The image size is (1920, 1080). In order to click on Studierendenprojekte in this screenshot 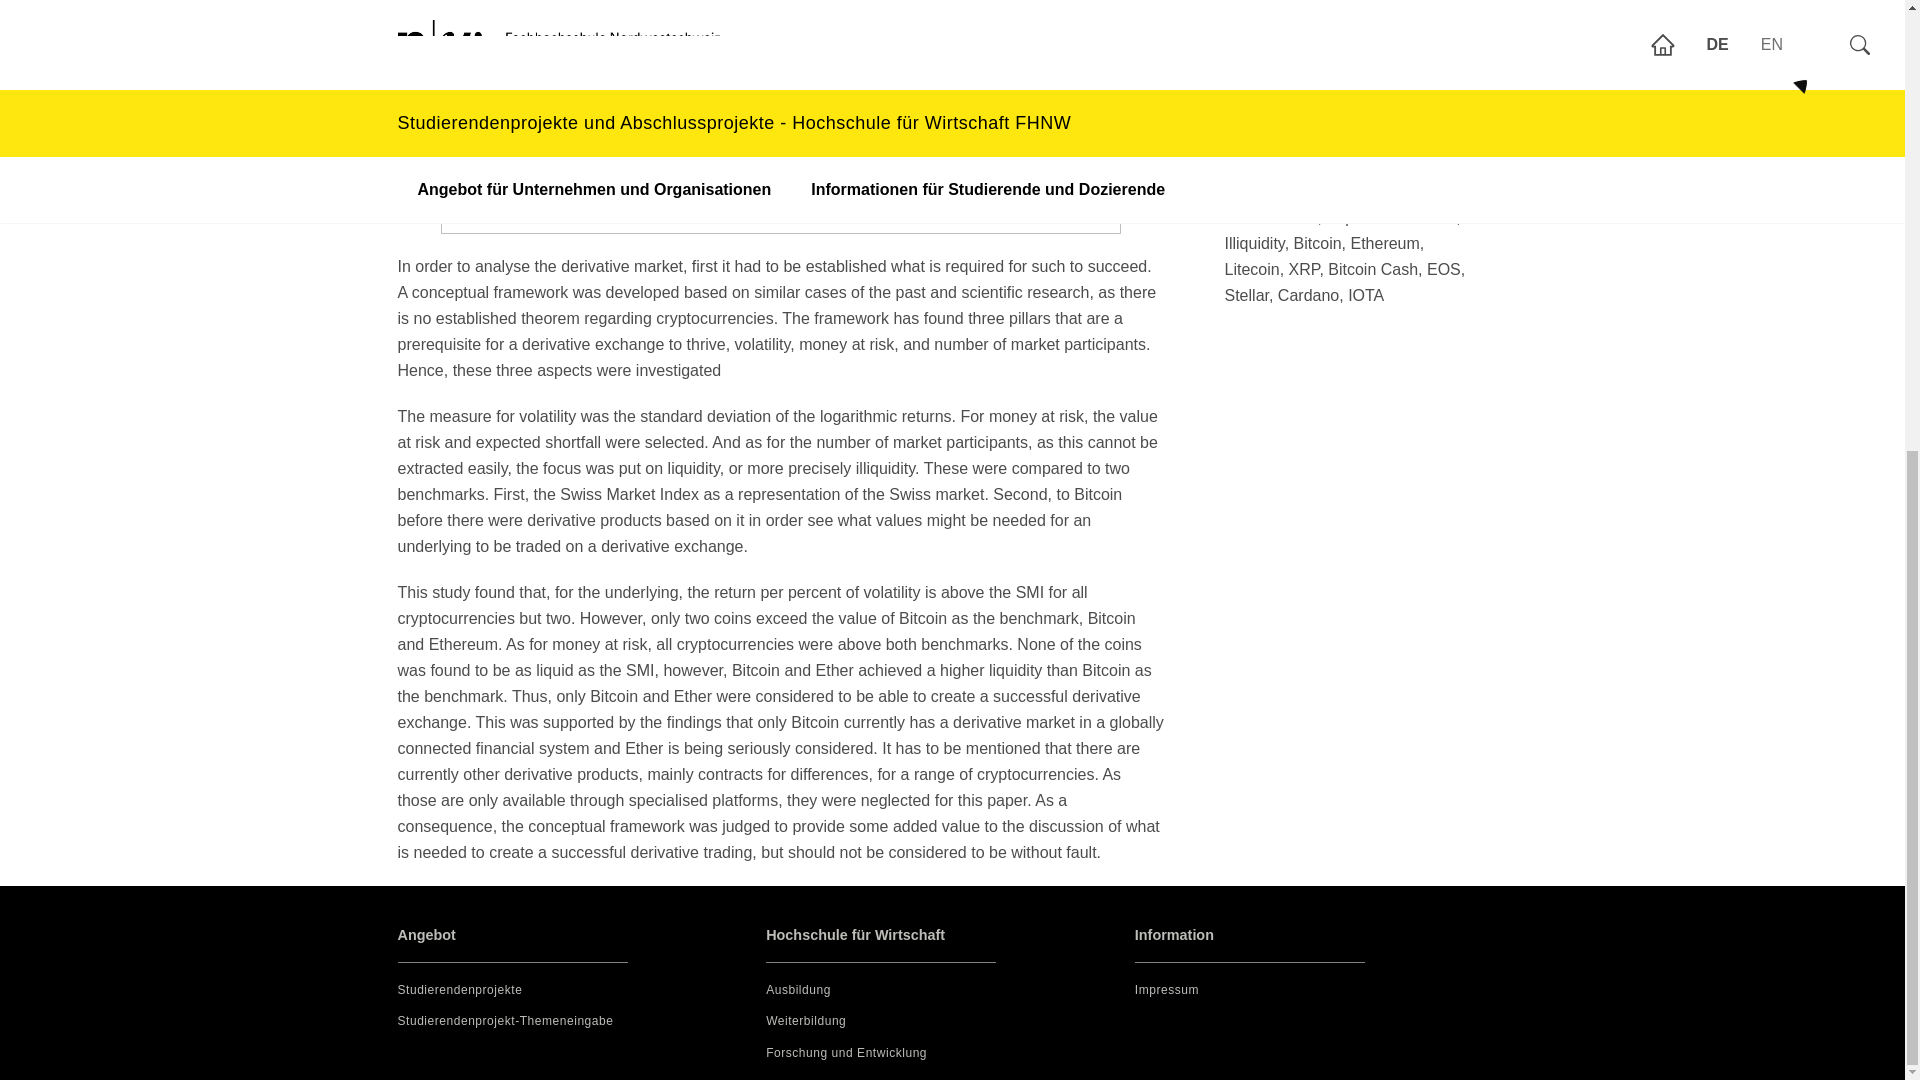, I will do `click(460, 989)`.